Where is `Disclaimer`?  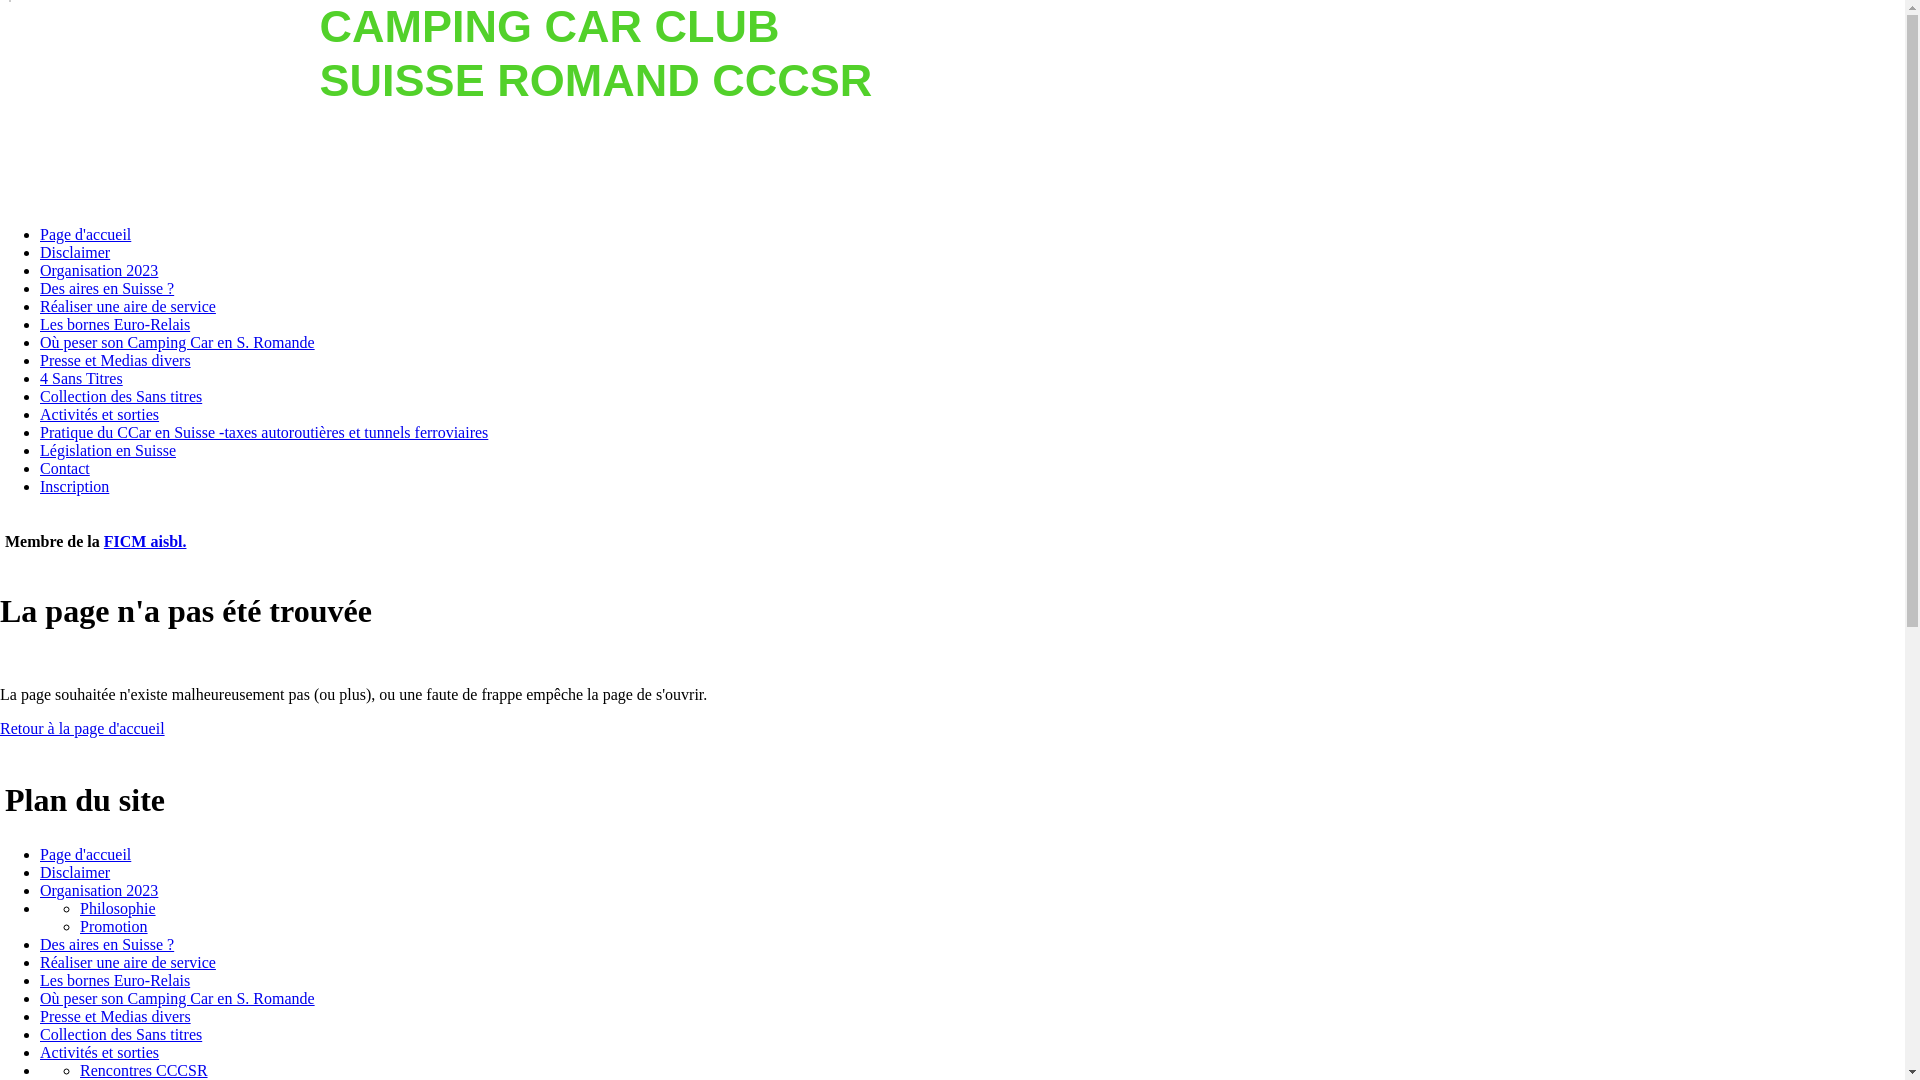
Disclaimer is located at coordinates (75, 252).